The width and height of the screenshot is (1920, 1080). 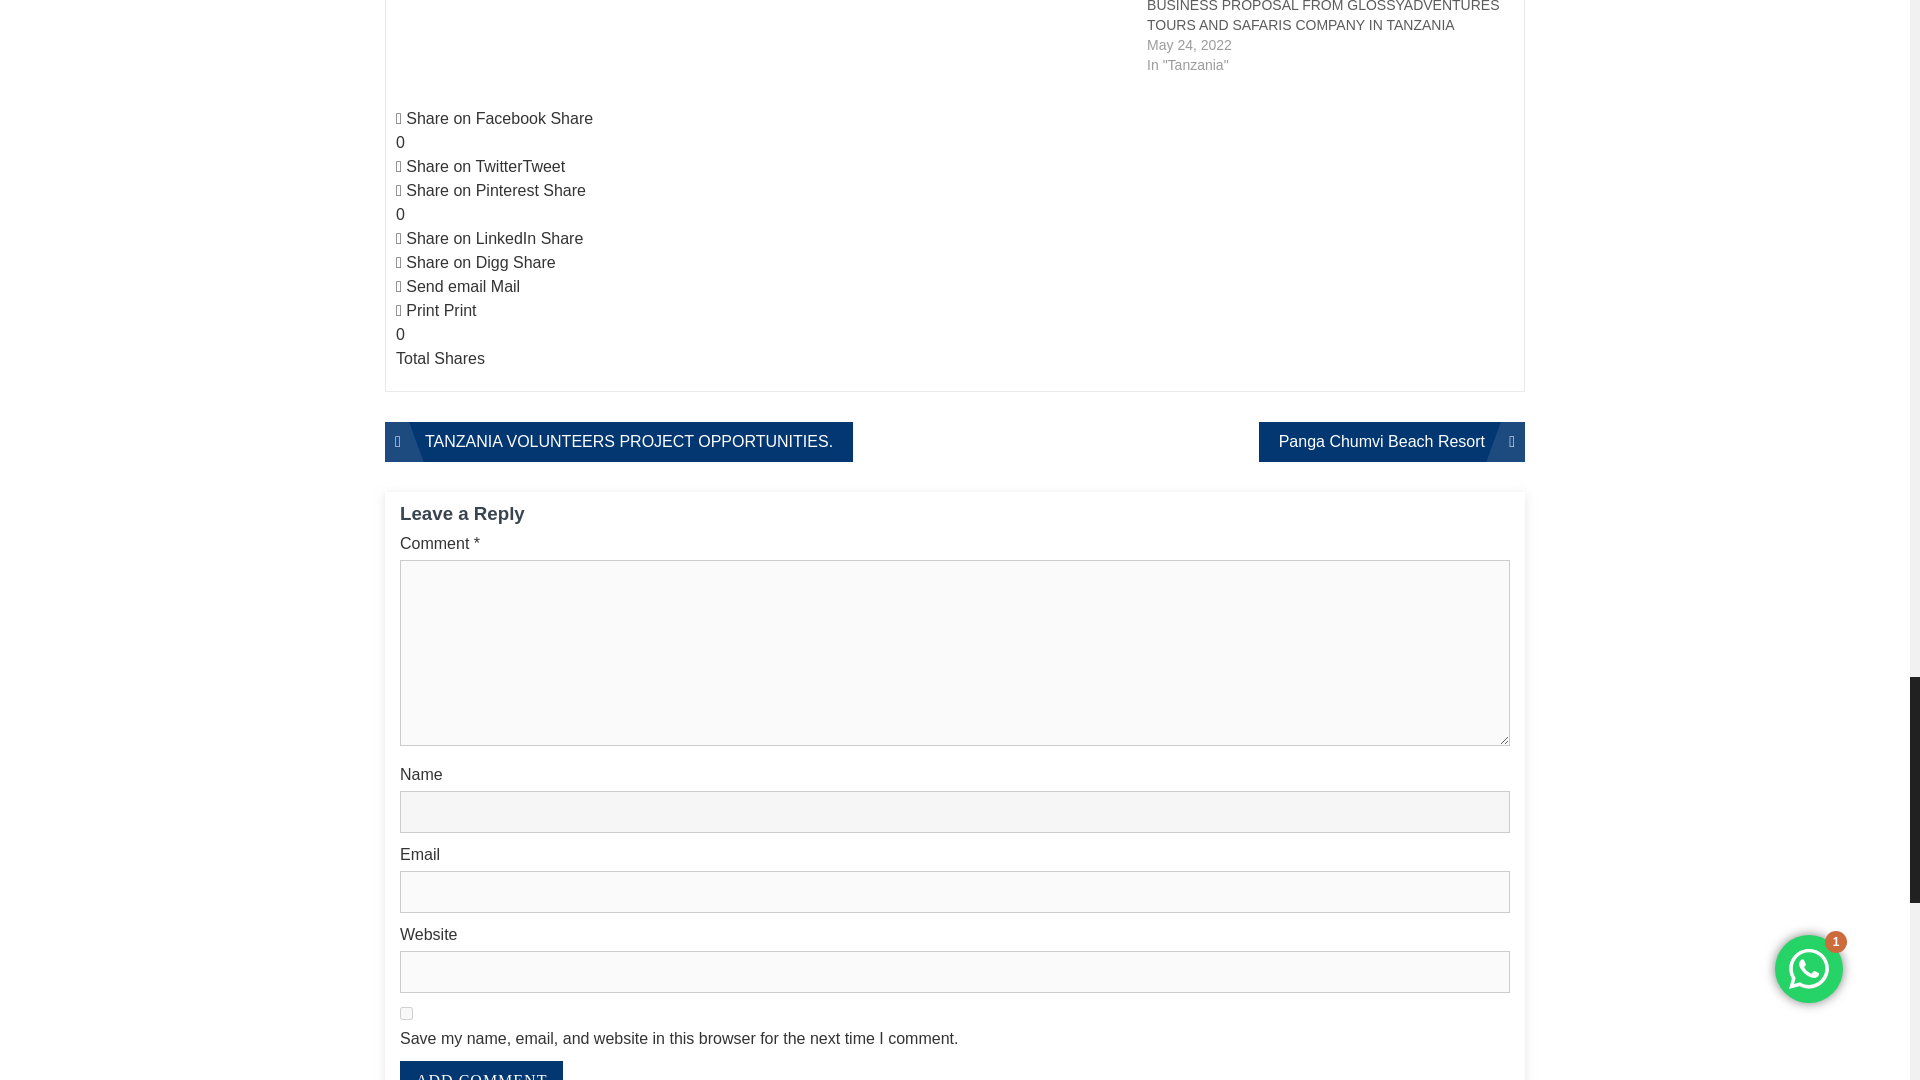 I want to click on yes, so click(x=406, y=1012).